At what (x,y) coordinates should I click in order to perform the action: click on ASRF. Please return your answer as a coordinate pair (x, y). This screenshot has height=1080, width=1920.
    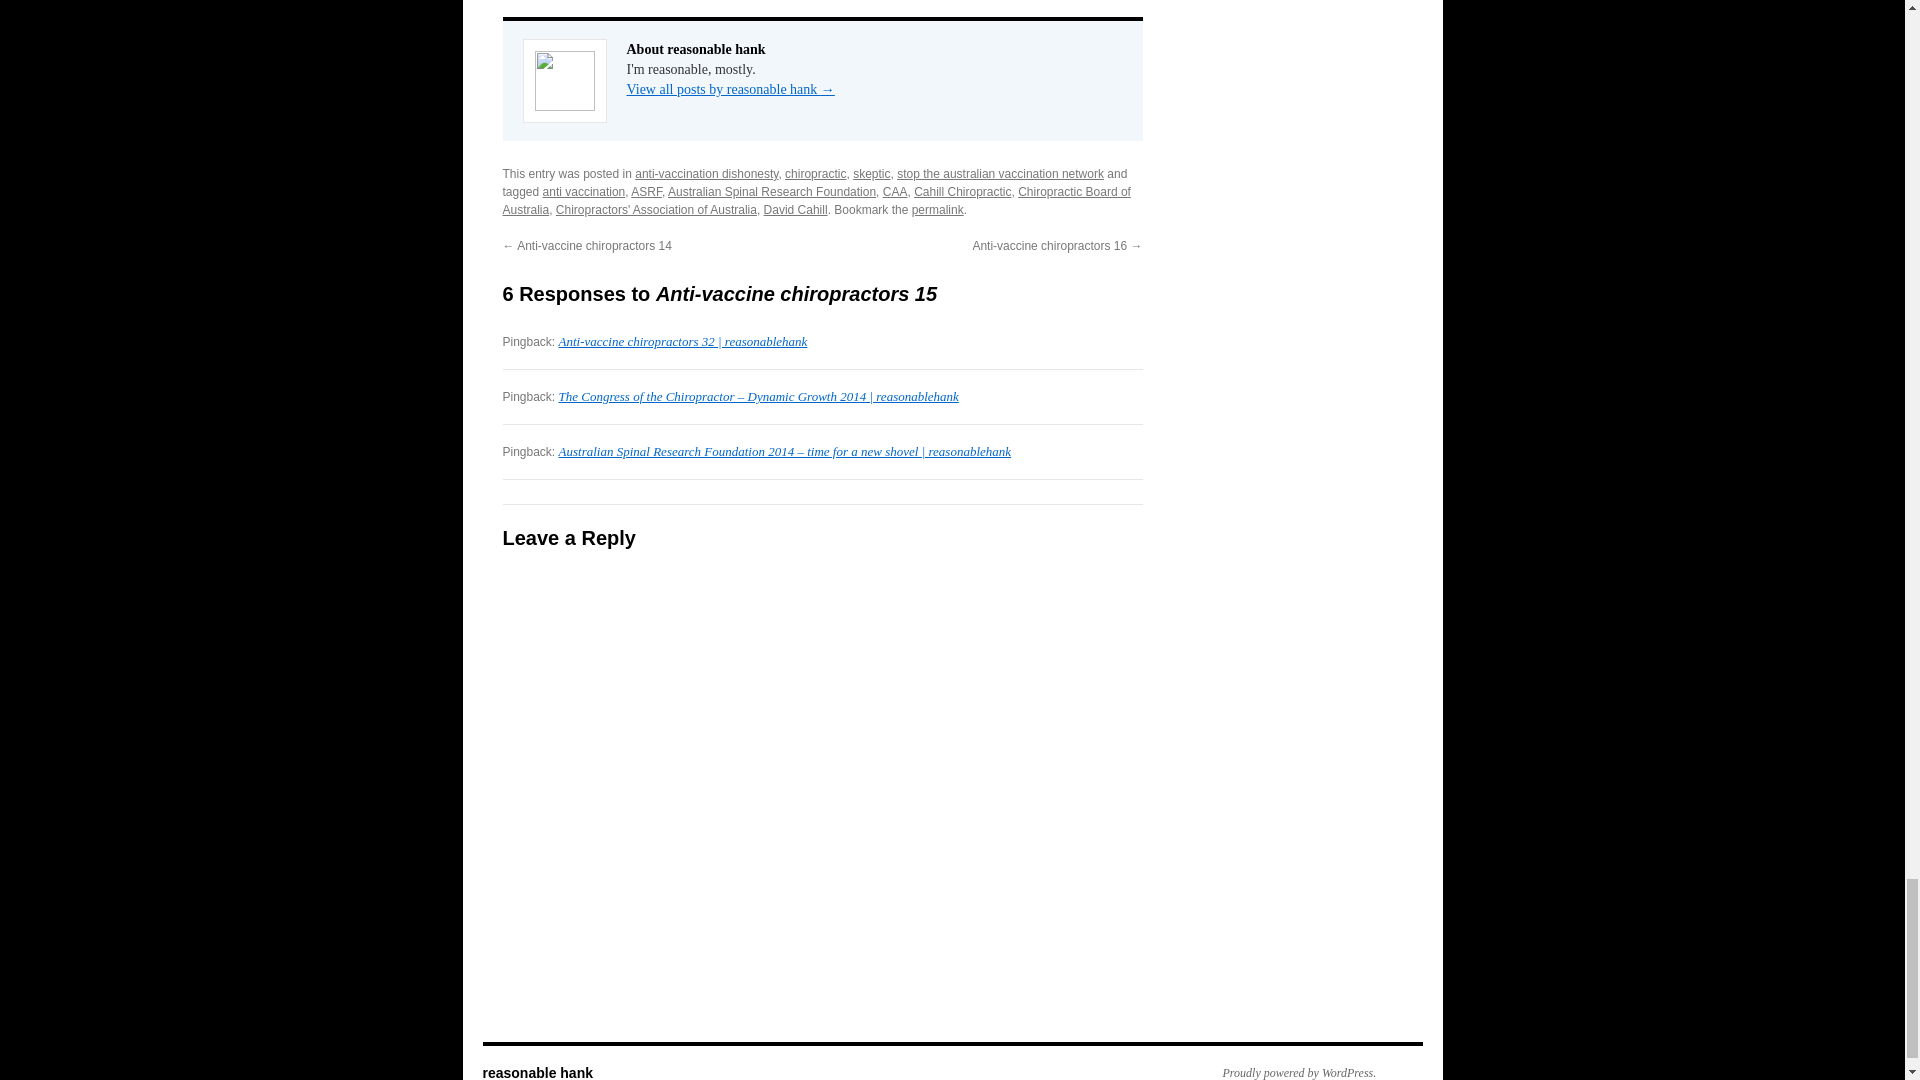
    Looking at the image, I should click on (646, 191).